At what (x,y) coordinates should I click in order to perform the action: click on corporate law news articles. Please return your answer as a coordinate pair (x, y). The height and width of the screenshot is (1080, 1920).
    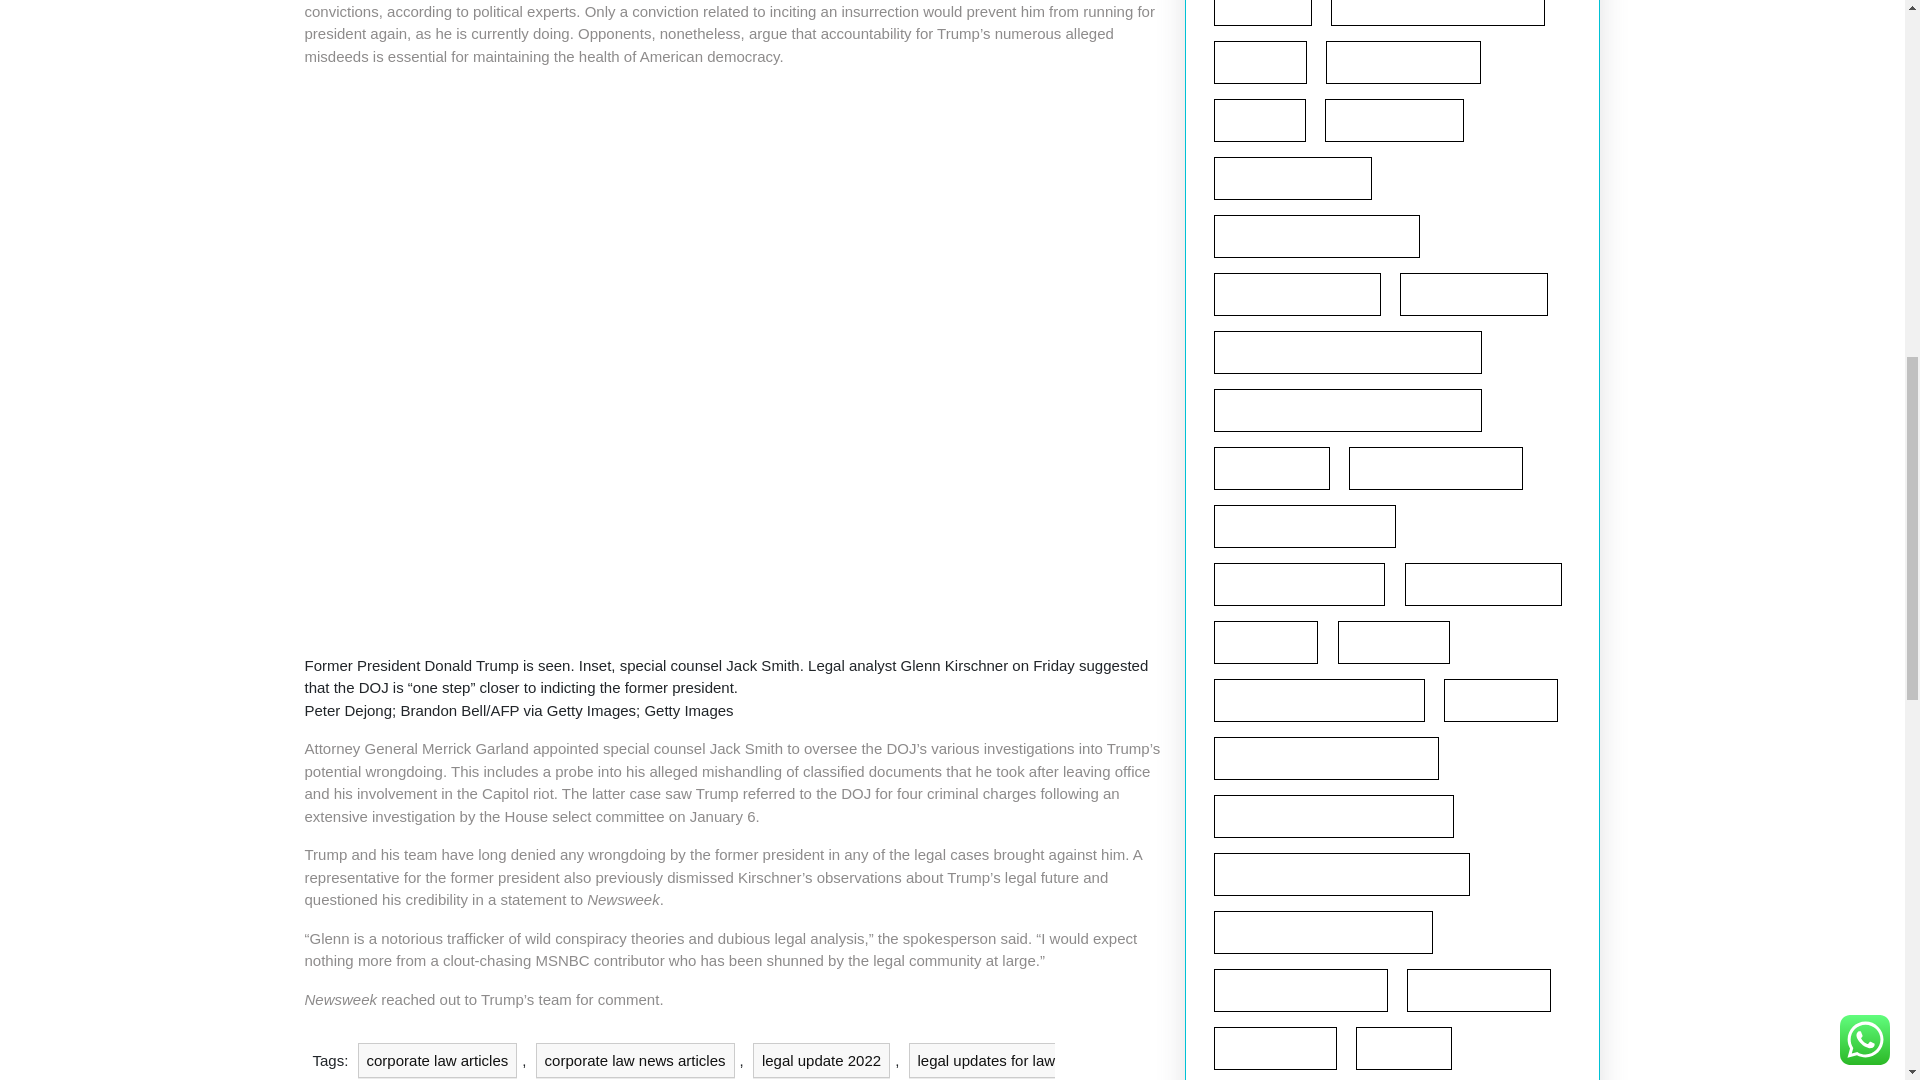
    Looking at the image, I should click on (635, 1060).